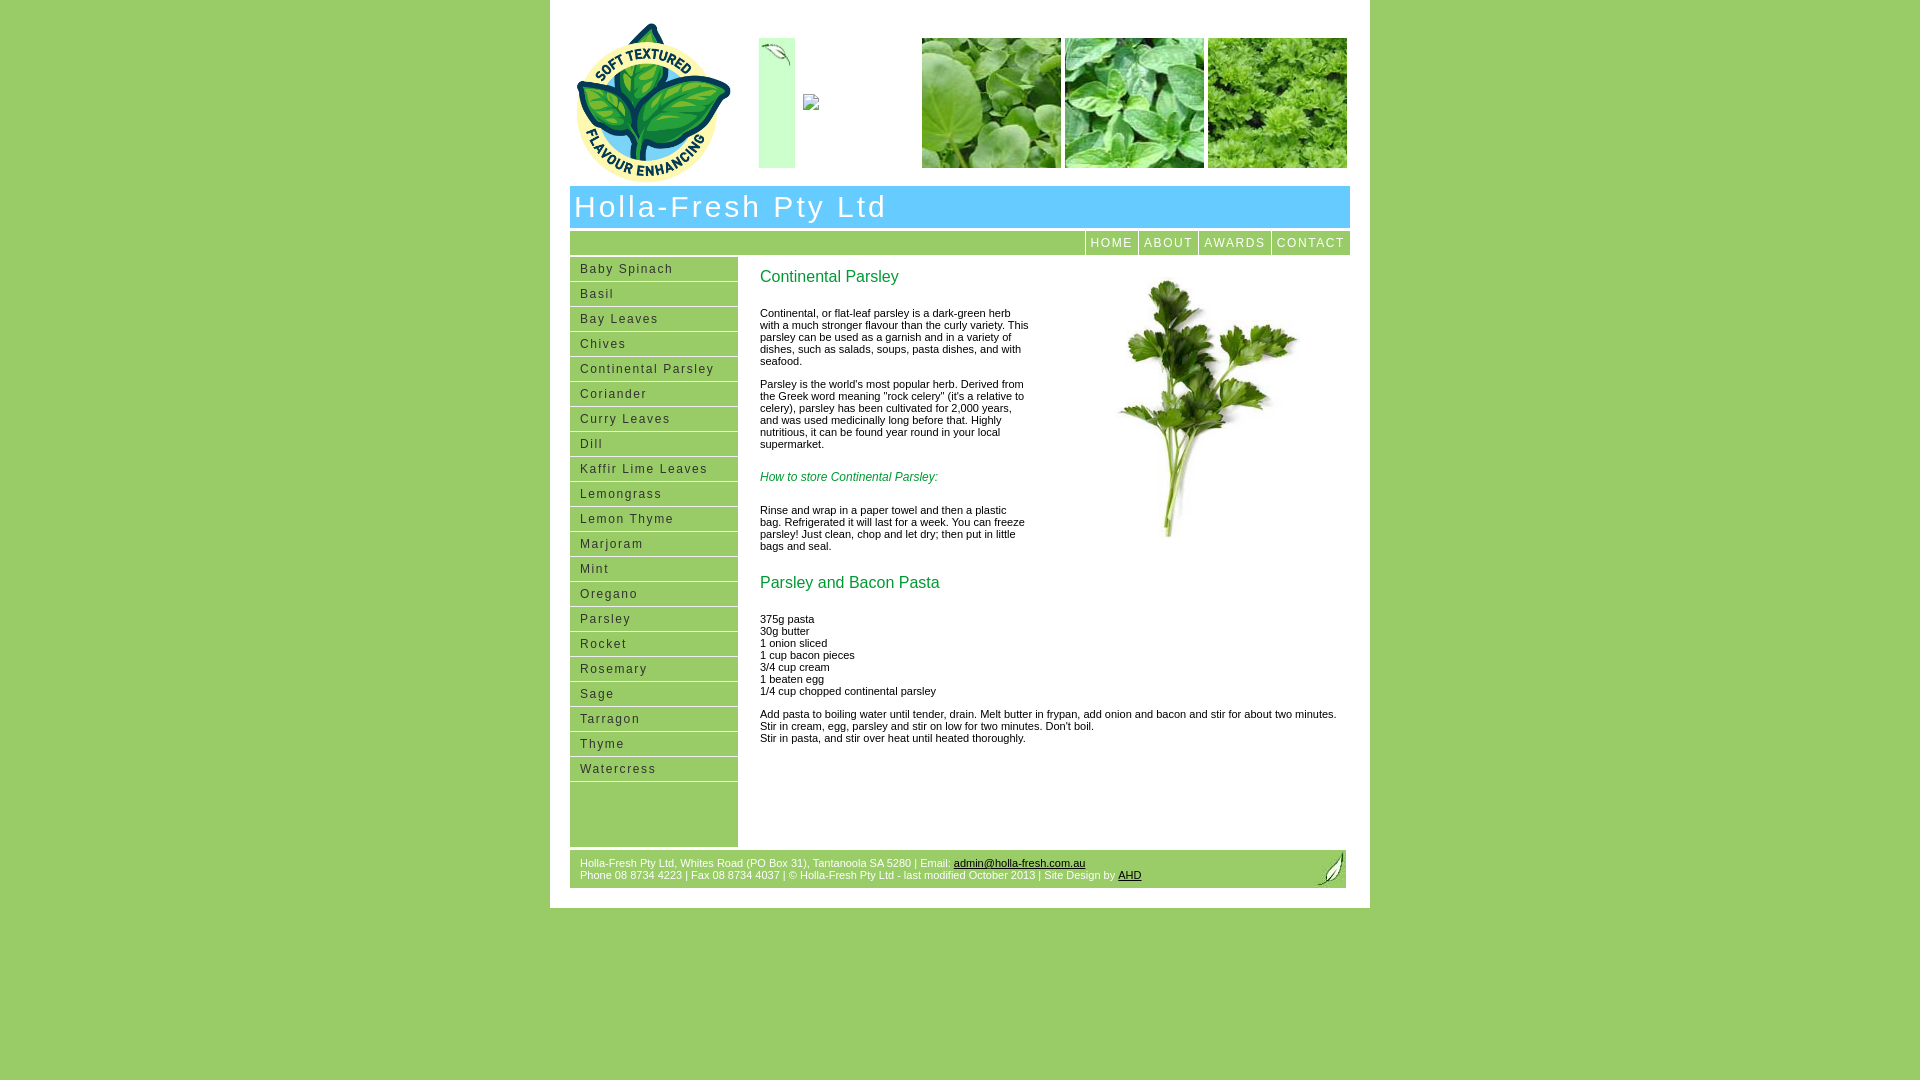 The image size is (1920, 1080). What do you see at coordinates (654, 670) in the screenshot?
I see `Rosemary` at bounding box center [654, 670].